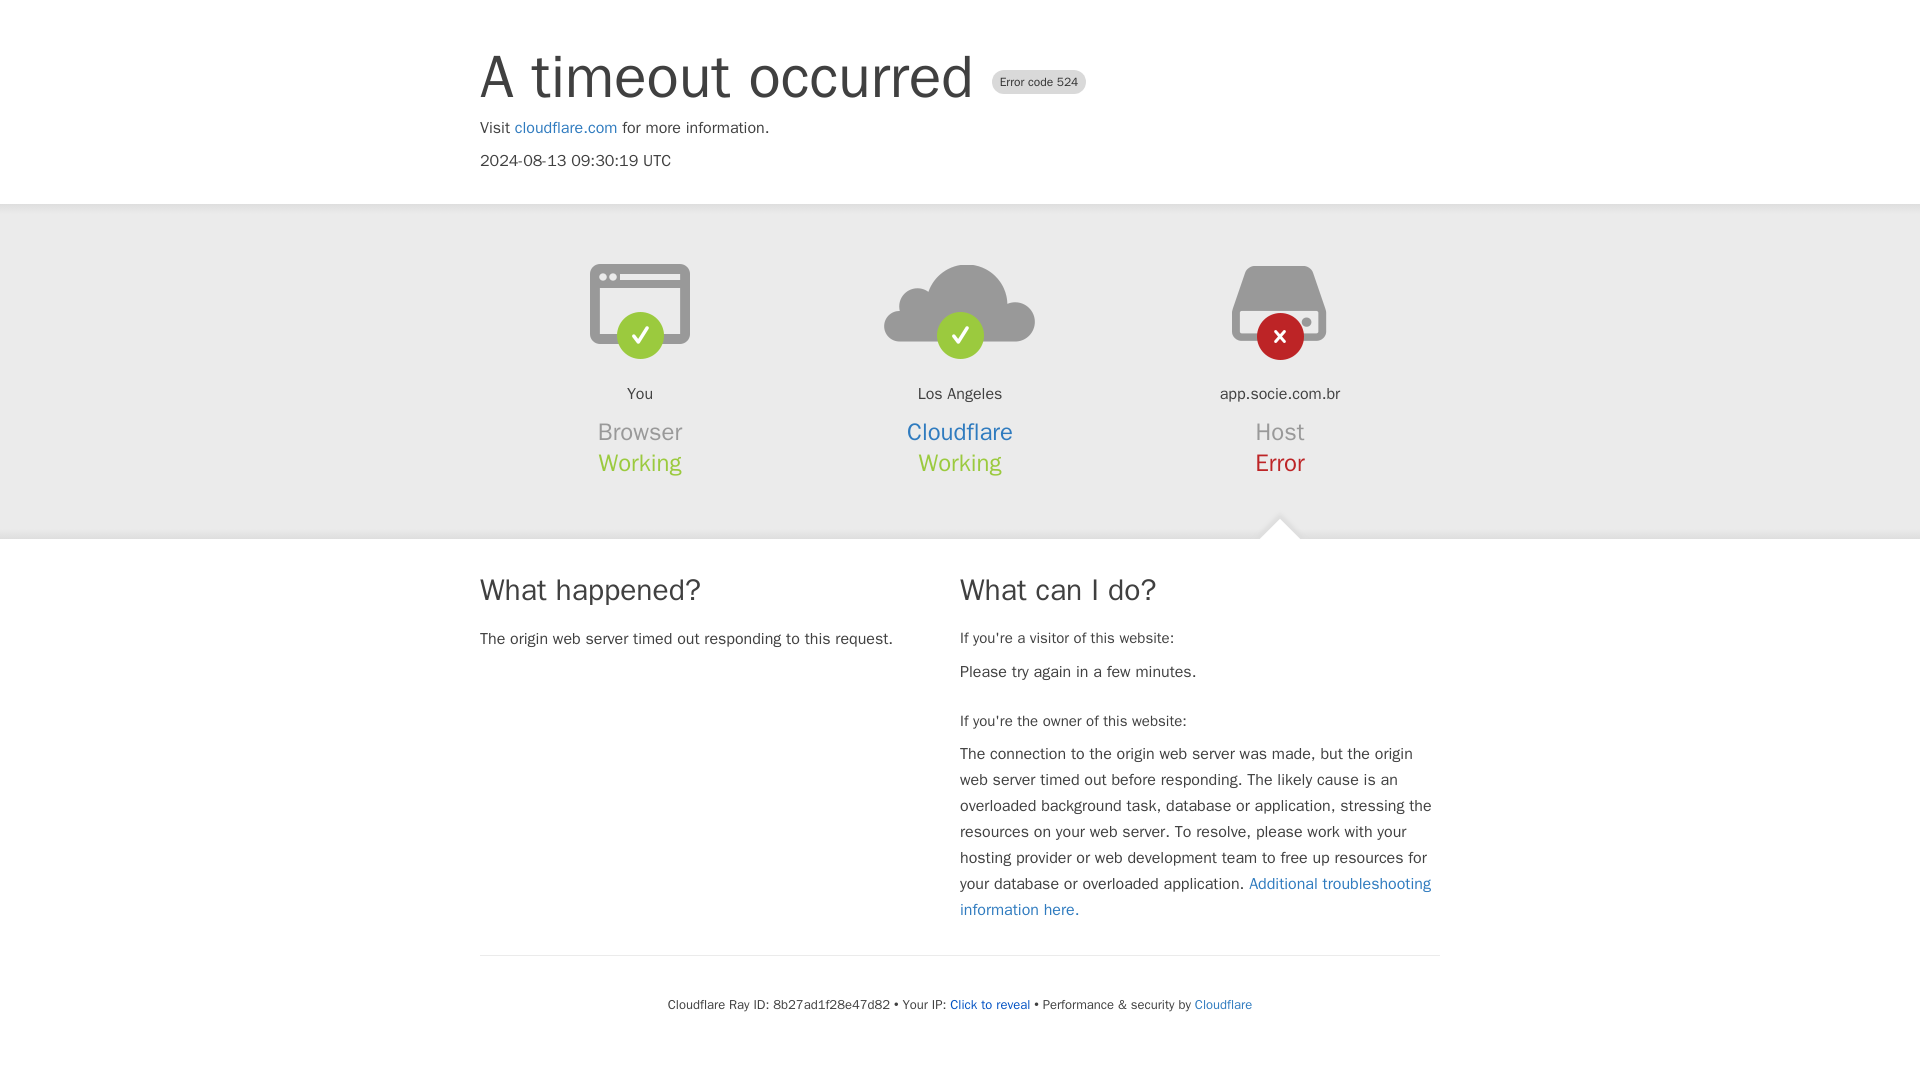  I want to click on Click to reveal, so click(990, 1004).